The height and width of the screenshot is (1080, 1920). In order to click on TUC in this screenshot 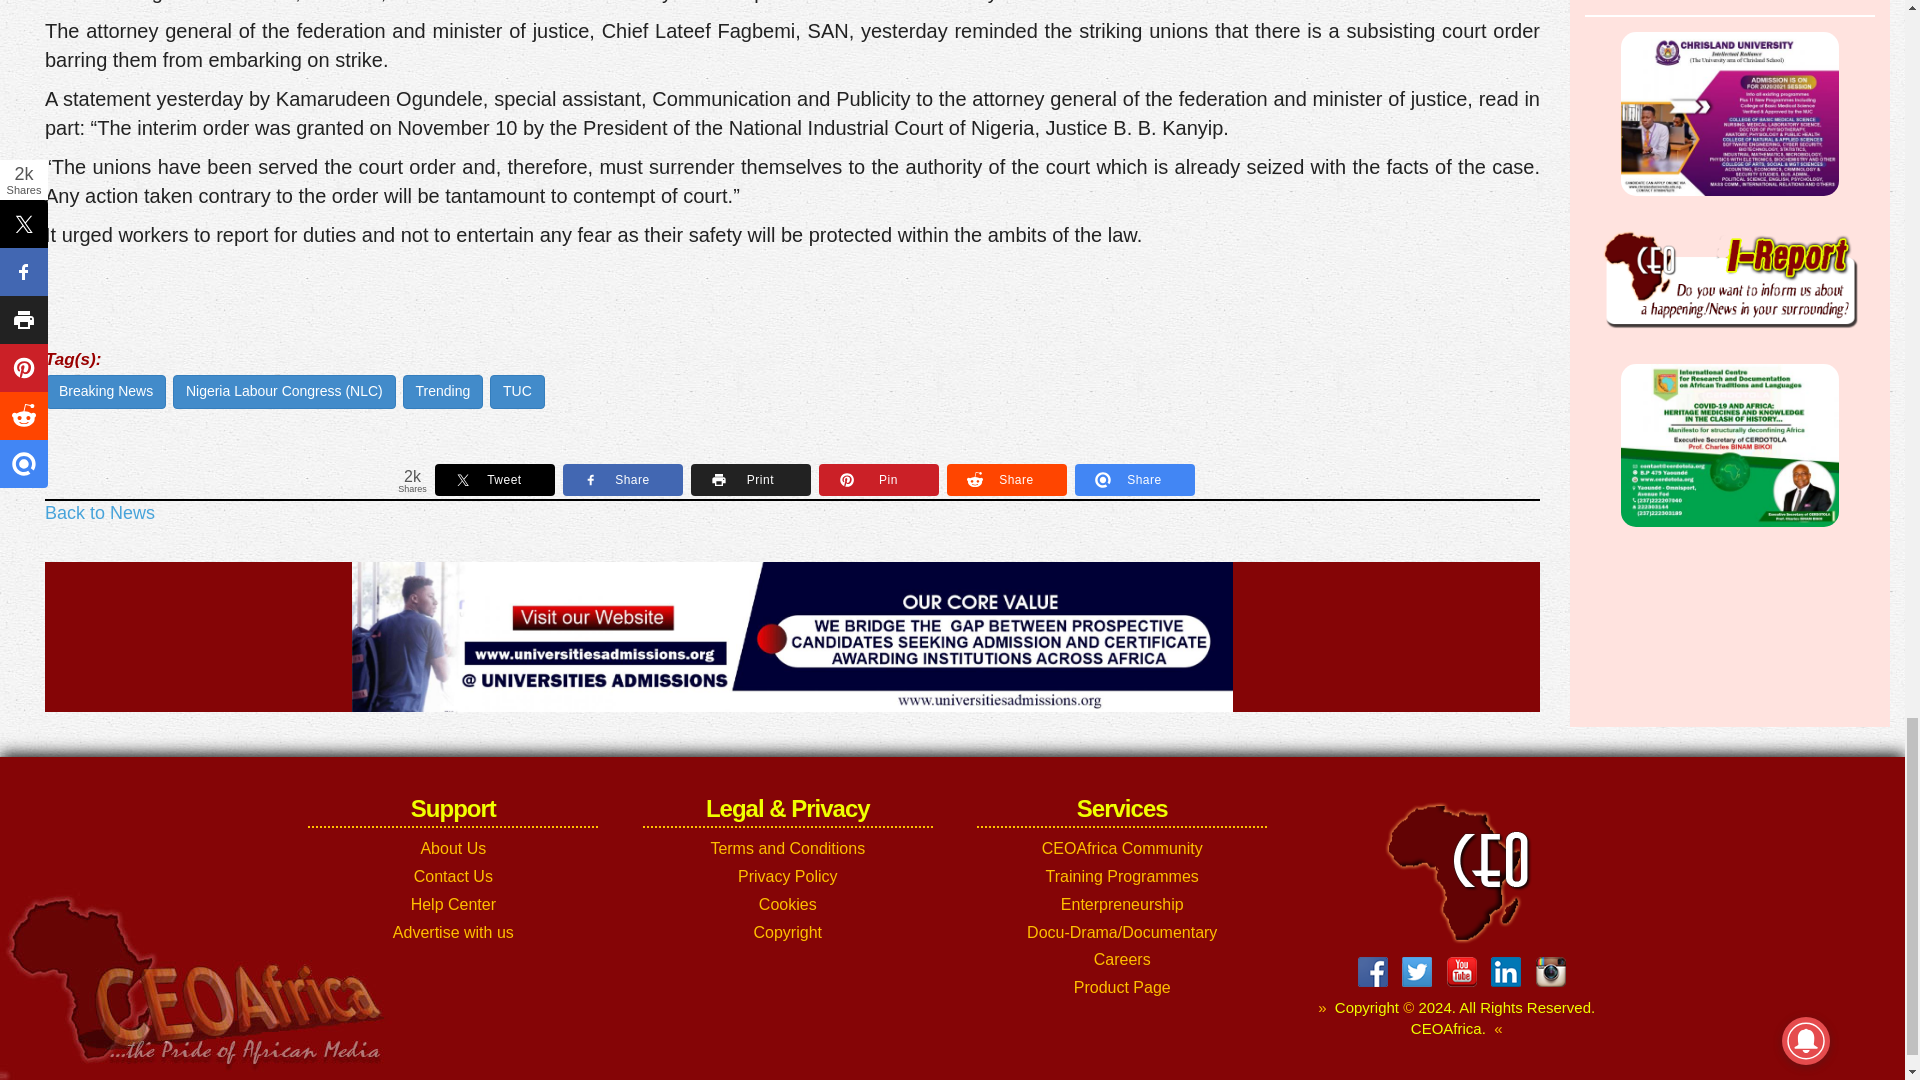, I will do `click(517, 392)`.